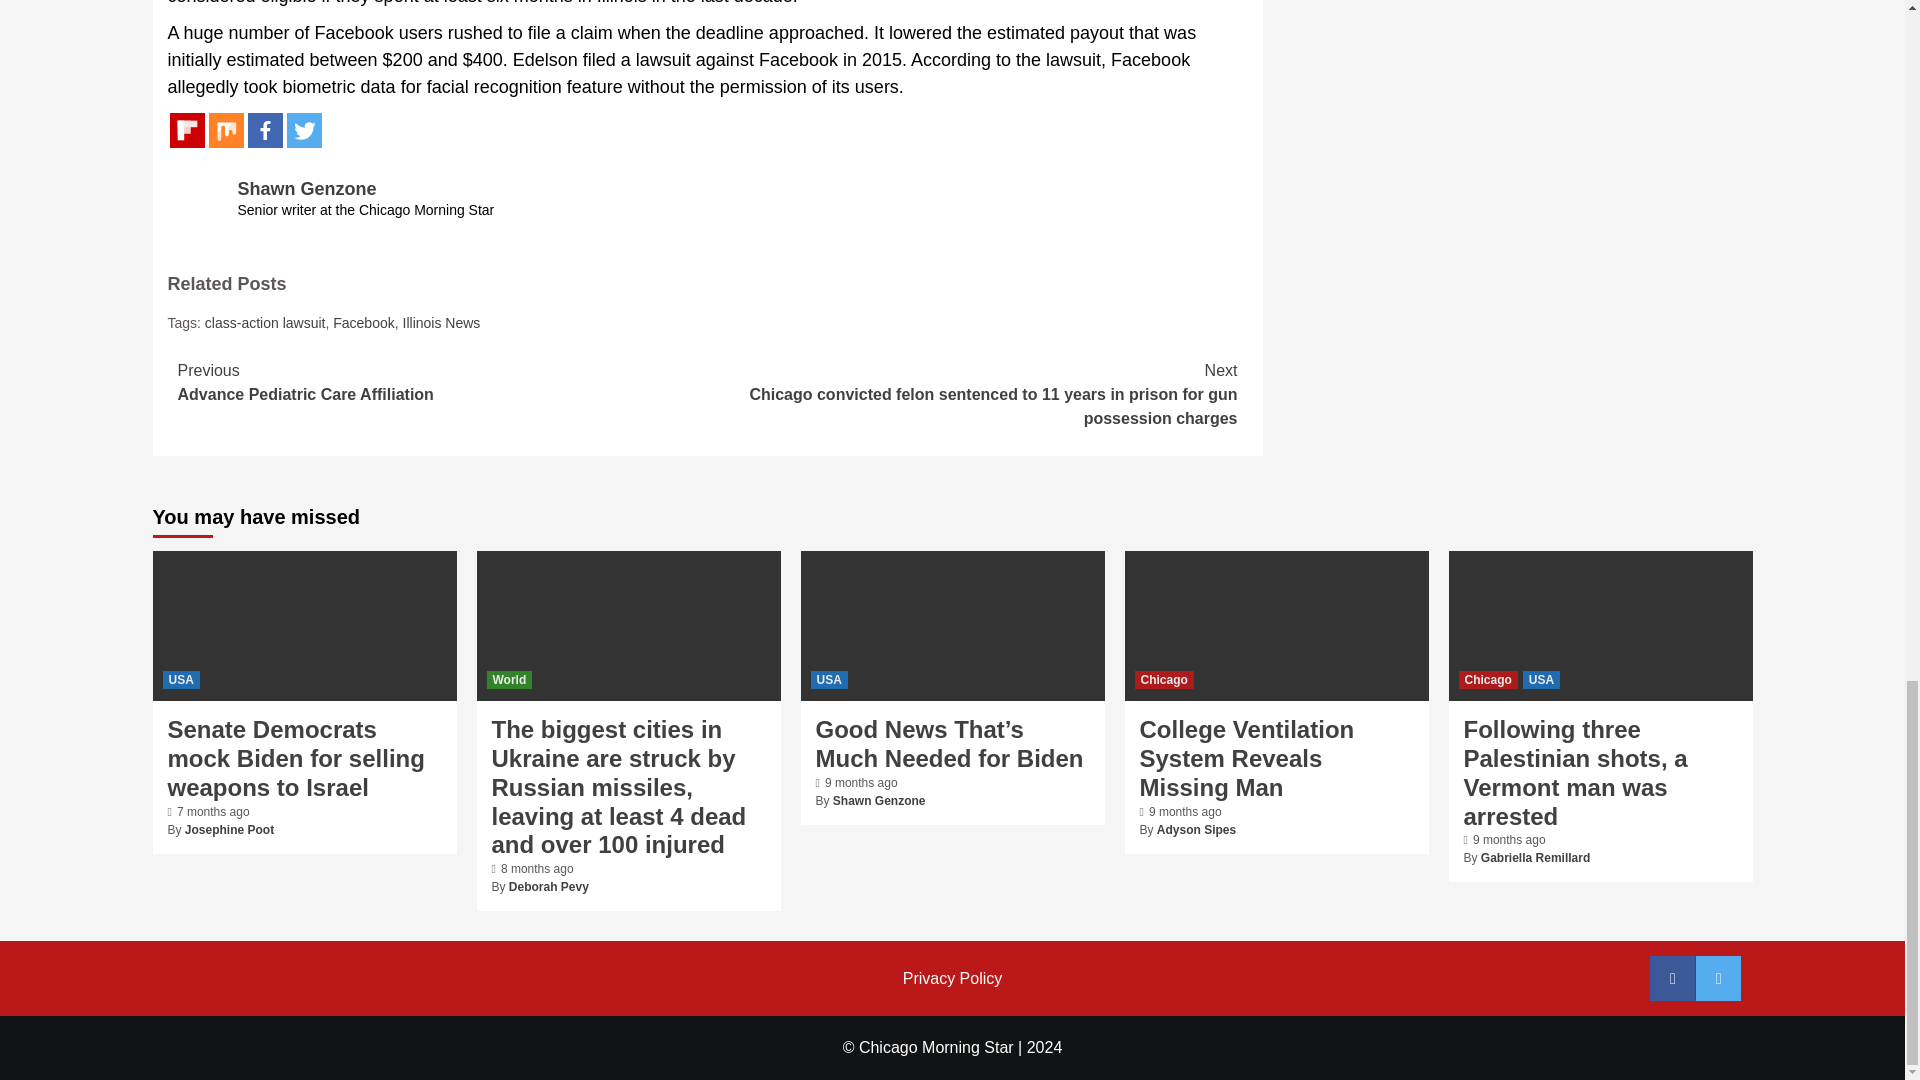 The height and width of the screenshot is (1080, 1920). What do you see at coordinates (225, 130) in the screenshot?
I see `Mix` at bounding box center [225, 130].